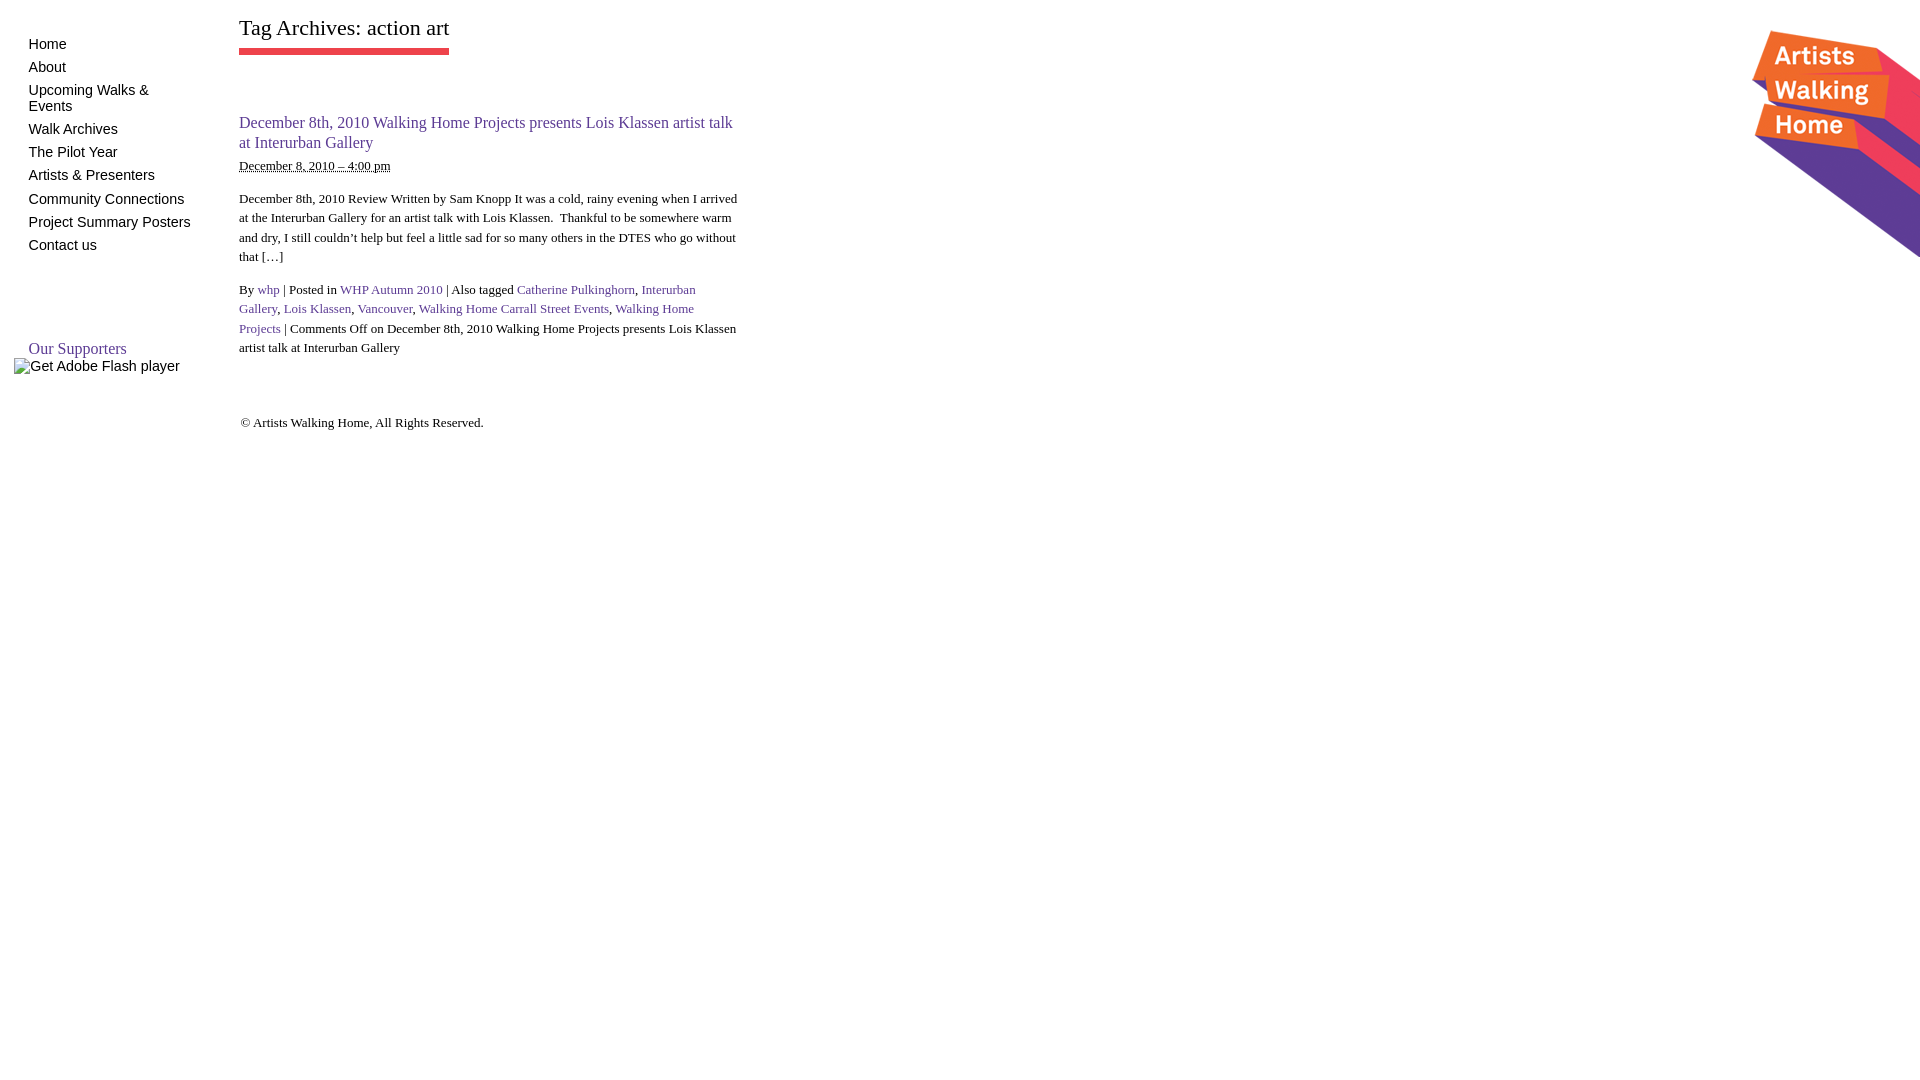 Image resolution: width=1920 pixels, height=1080 pixels. What do you see at coordinates (384, 308) in the screenshot?
I see `Vancouver` at bounding box center [384, 308].